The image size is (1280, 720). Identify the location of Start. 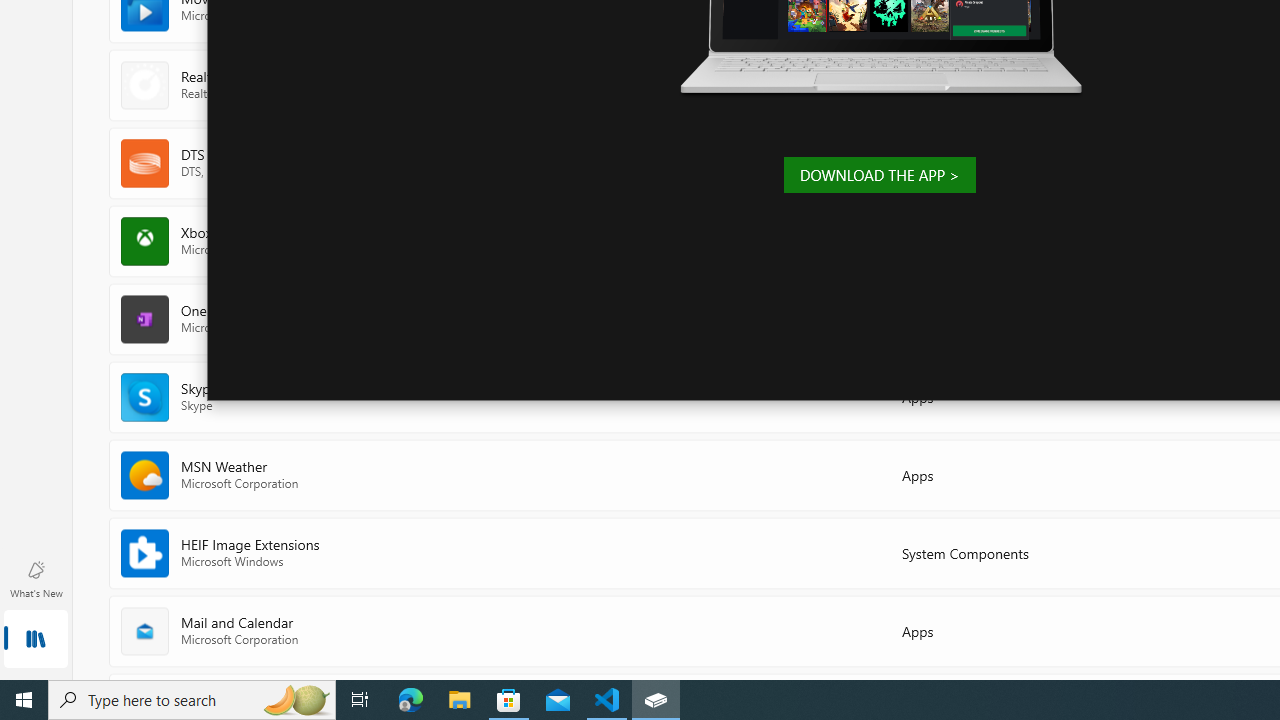
(24, 700).